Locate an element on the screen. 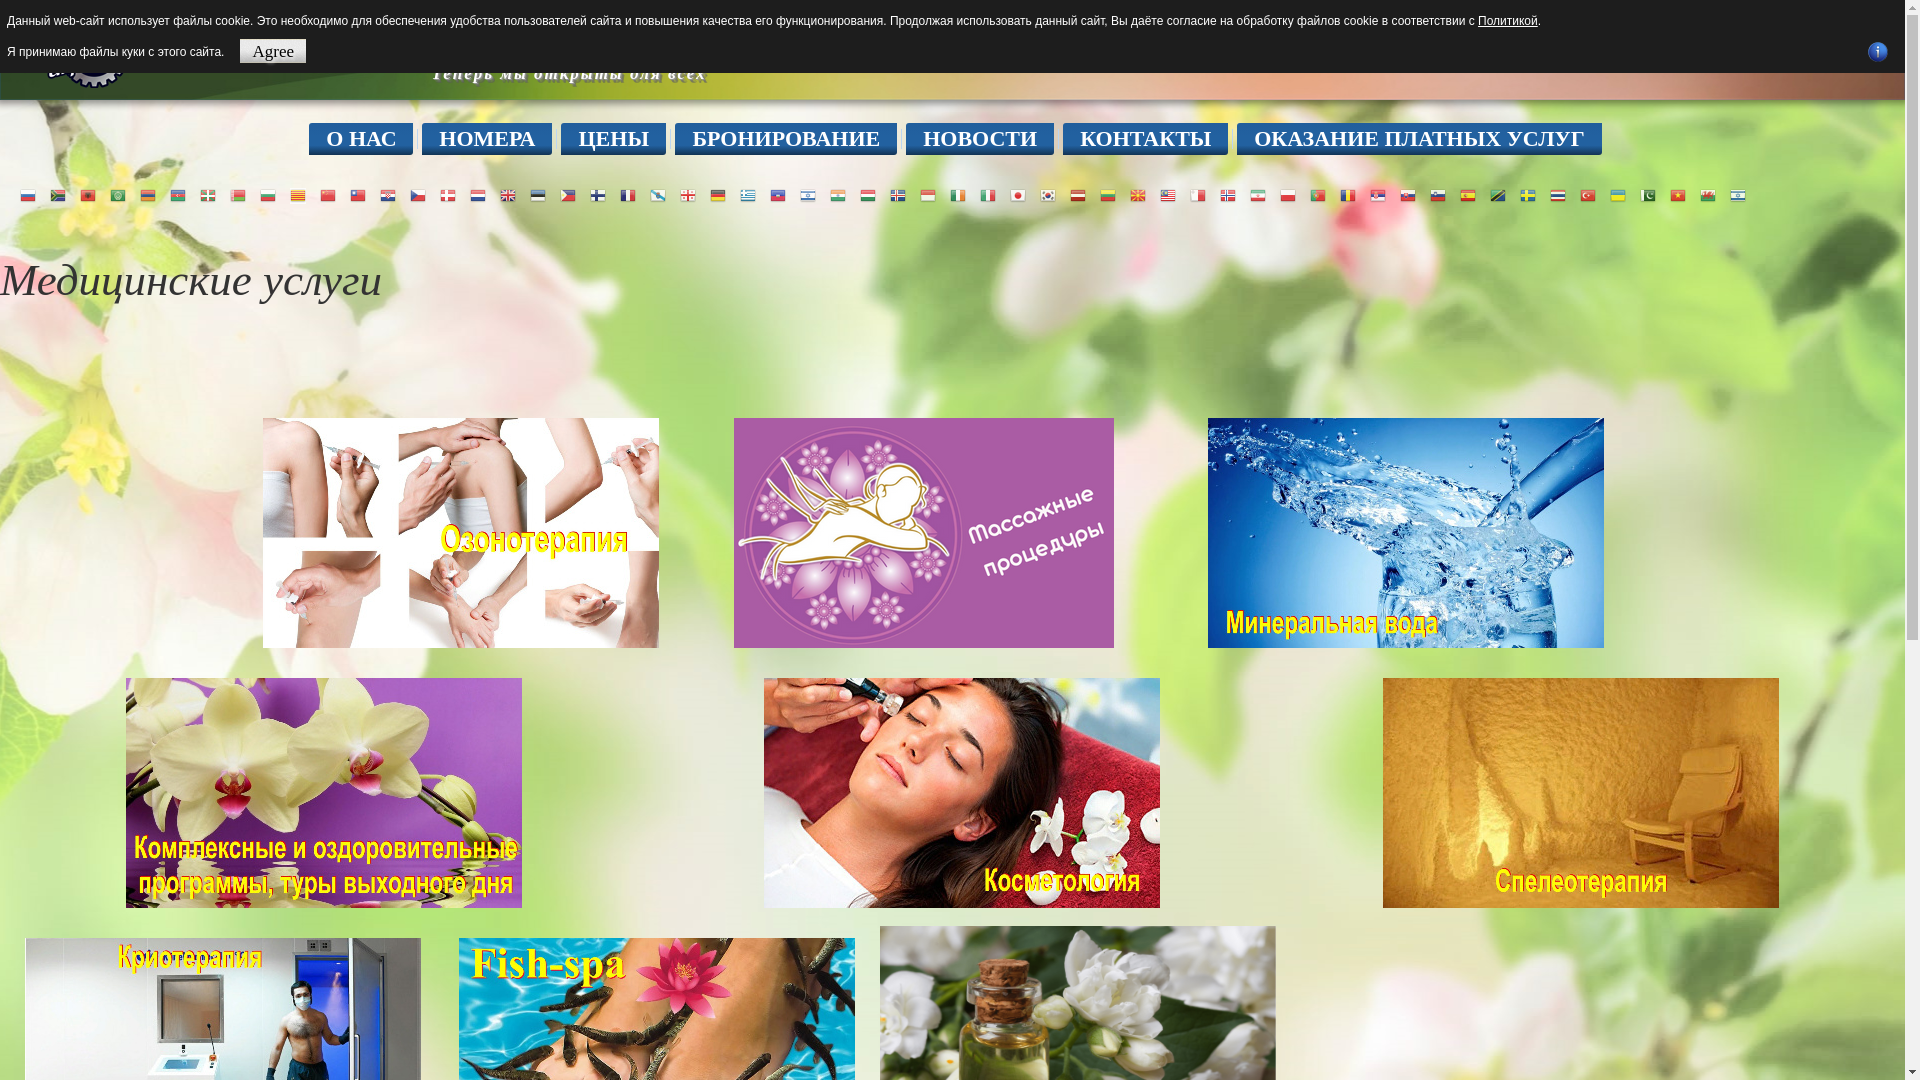  Swahili is located at coordinates (1498, 194).